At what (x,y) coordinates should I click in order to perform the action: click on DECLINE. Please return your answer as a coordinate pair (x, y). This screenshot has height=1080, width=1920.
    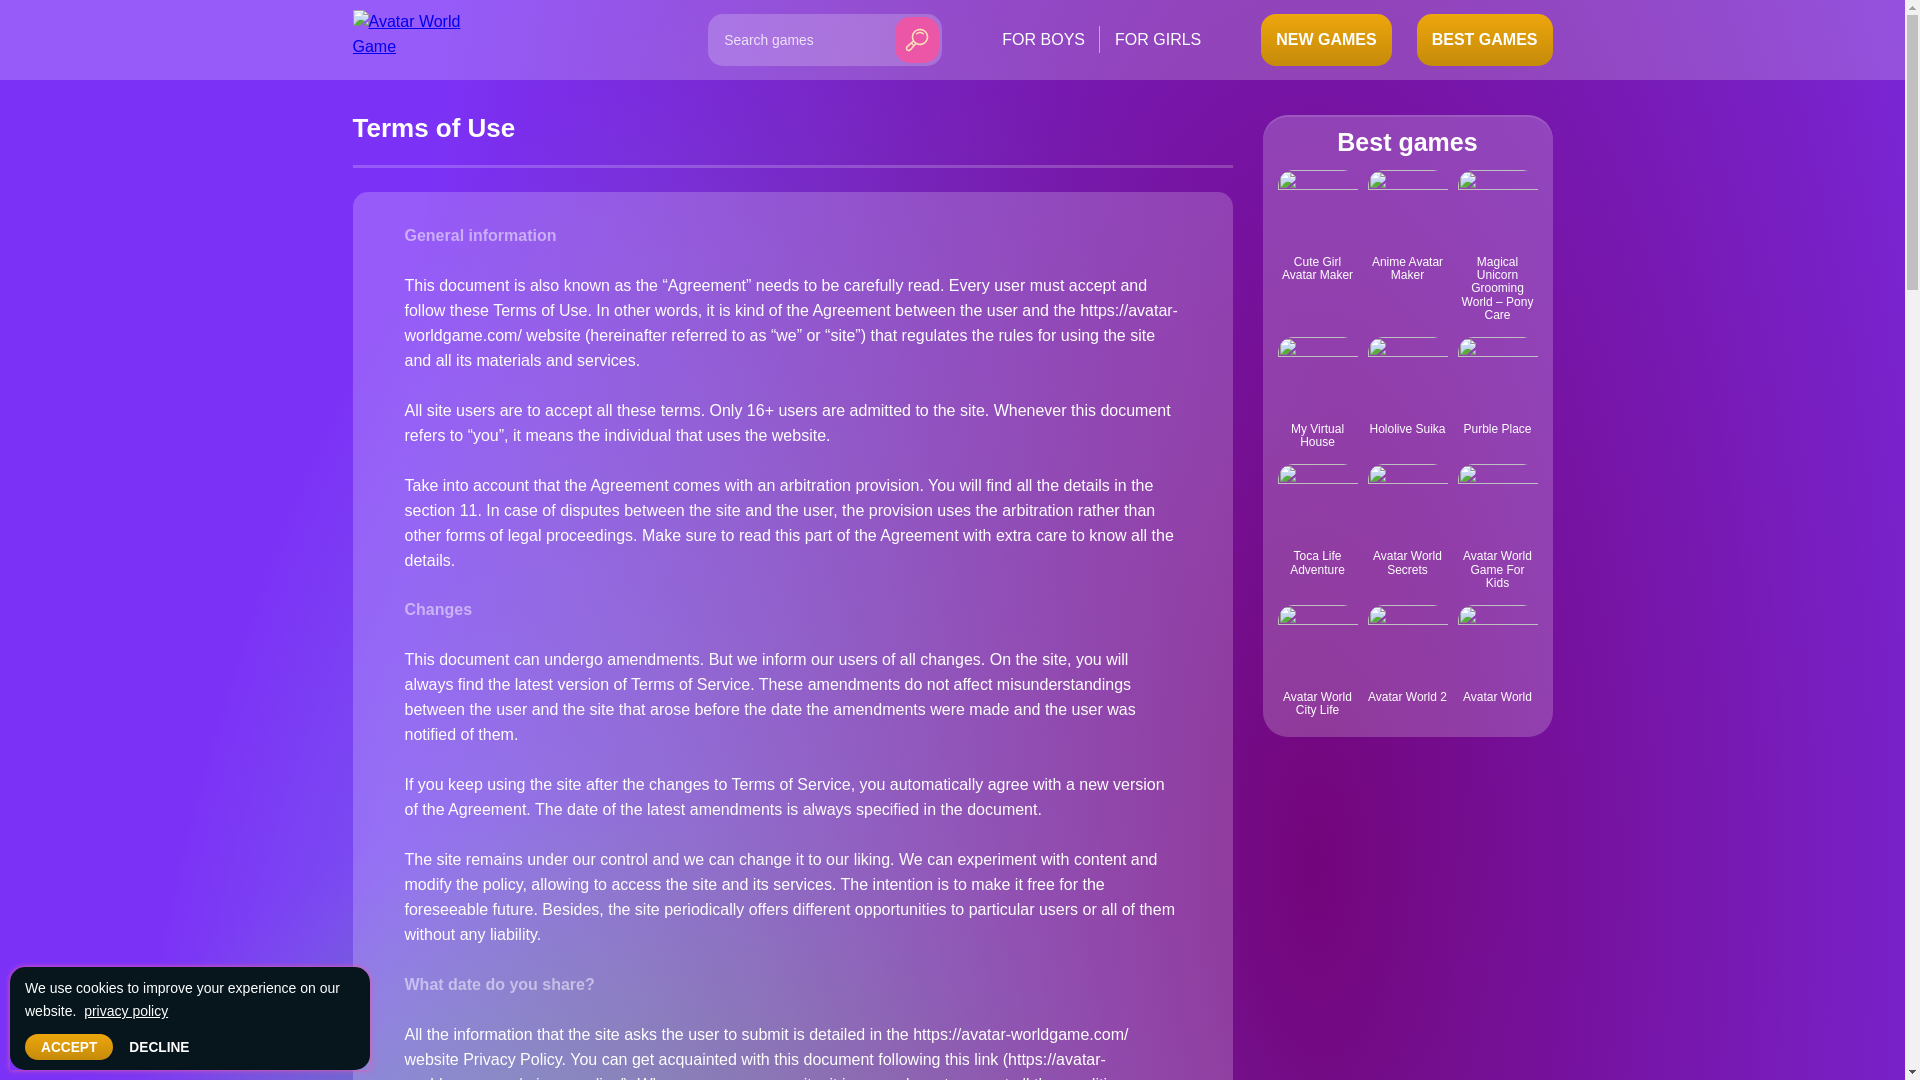
    Looking at the image, I should click on (159, 1046).